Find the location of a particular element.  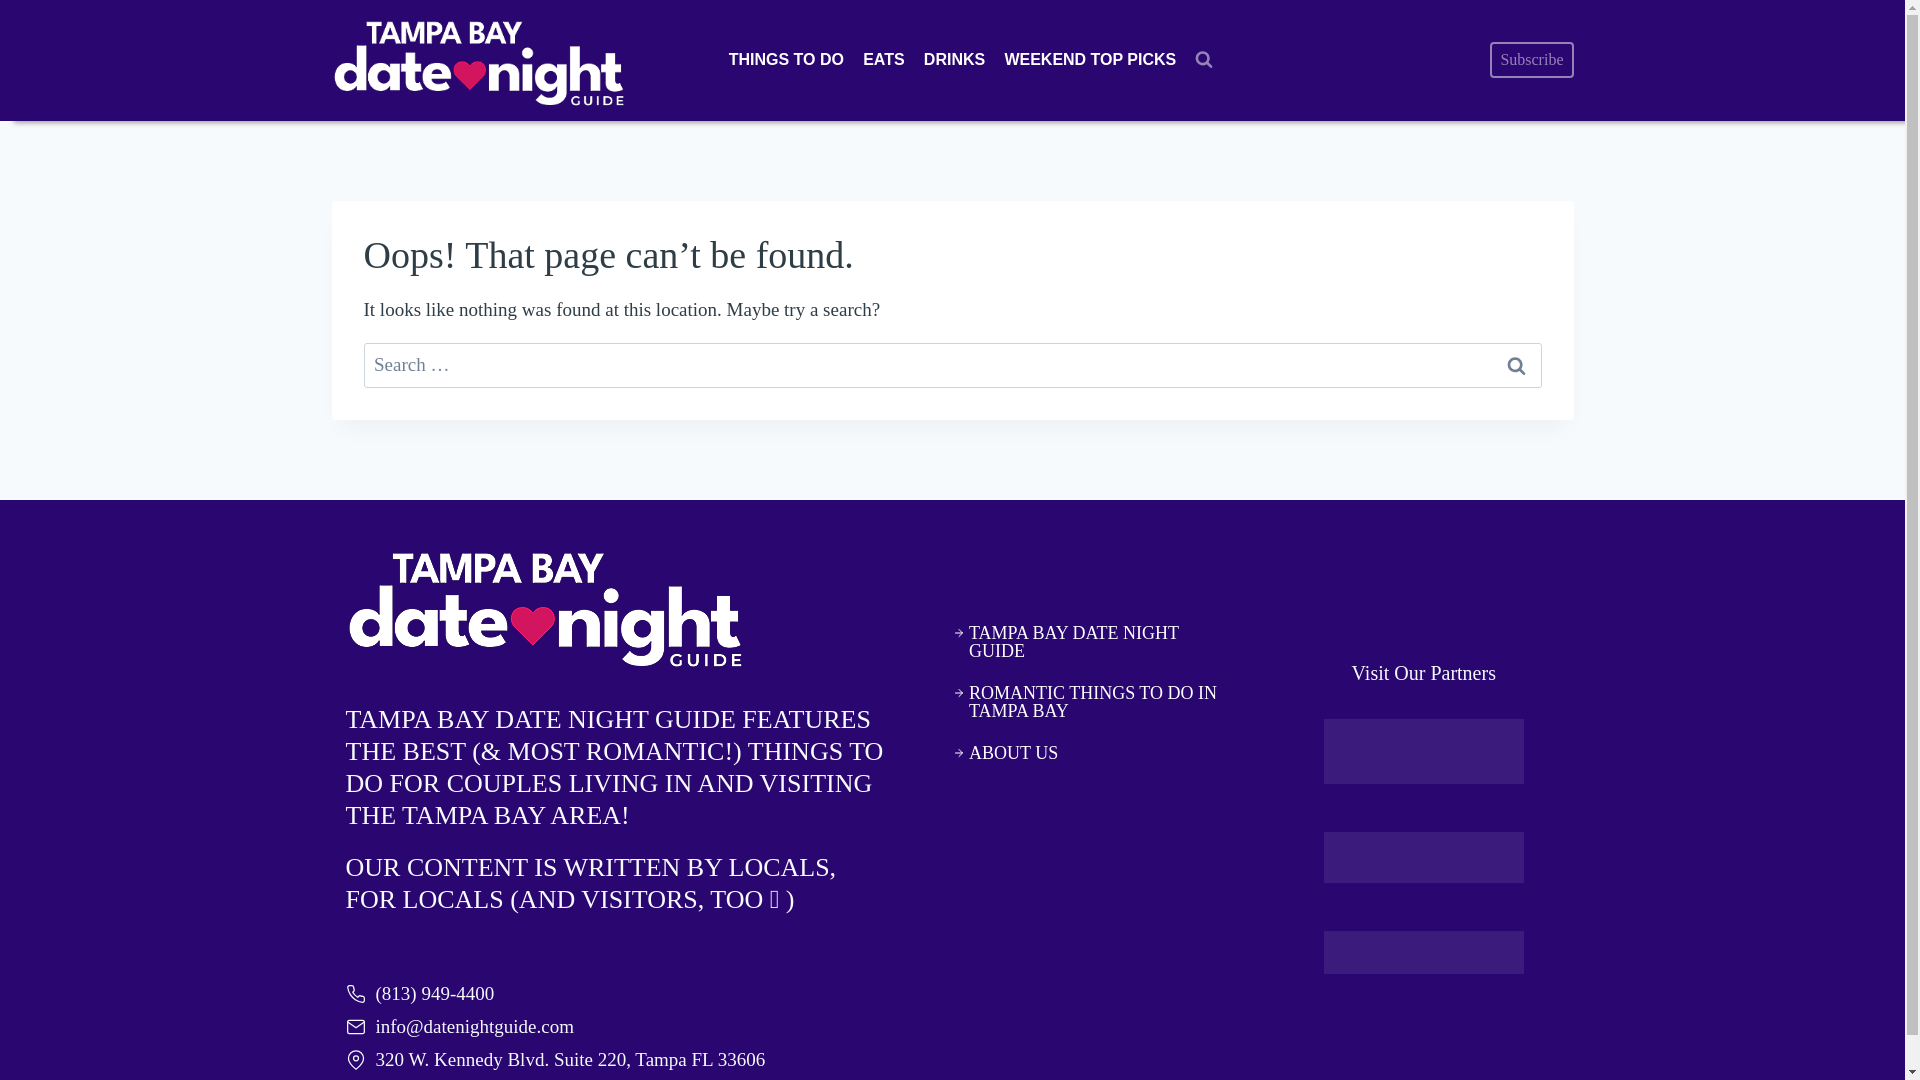

DRINKS is located at coordinates (954, 60).